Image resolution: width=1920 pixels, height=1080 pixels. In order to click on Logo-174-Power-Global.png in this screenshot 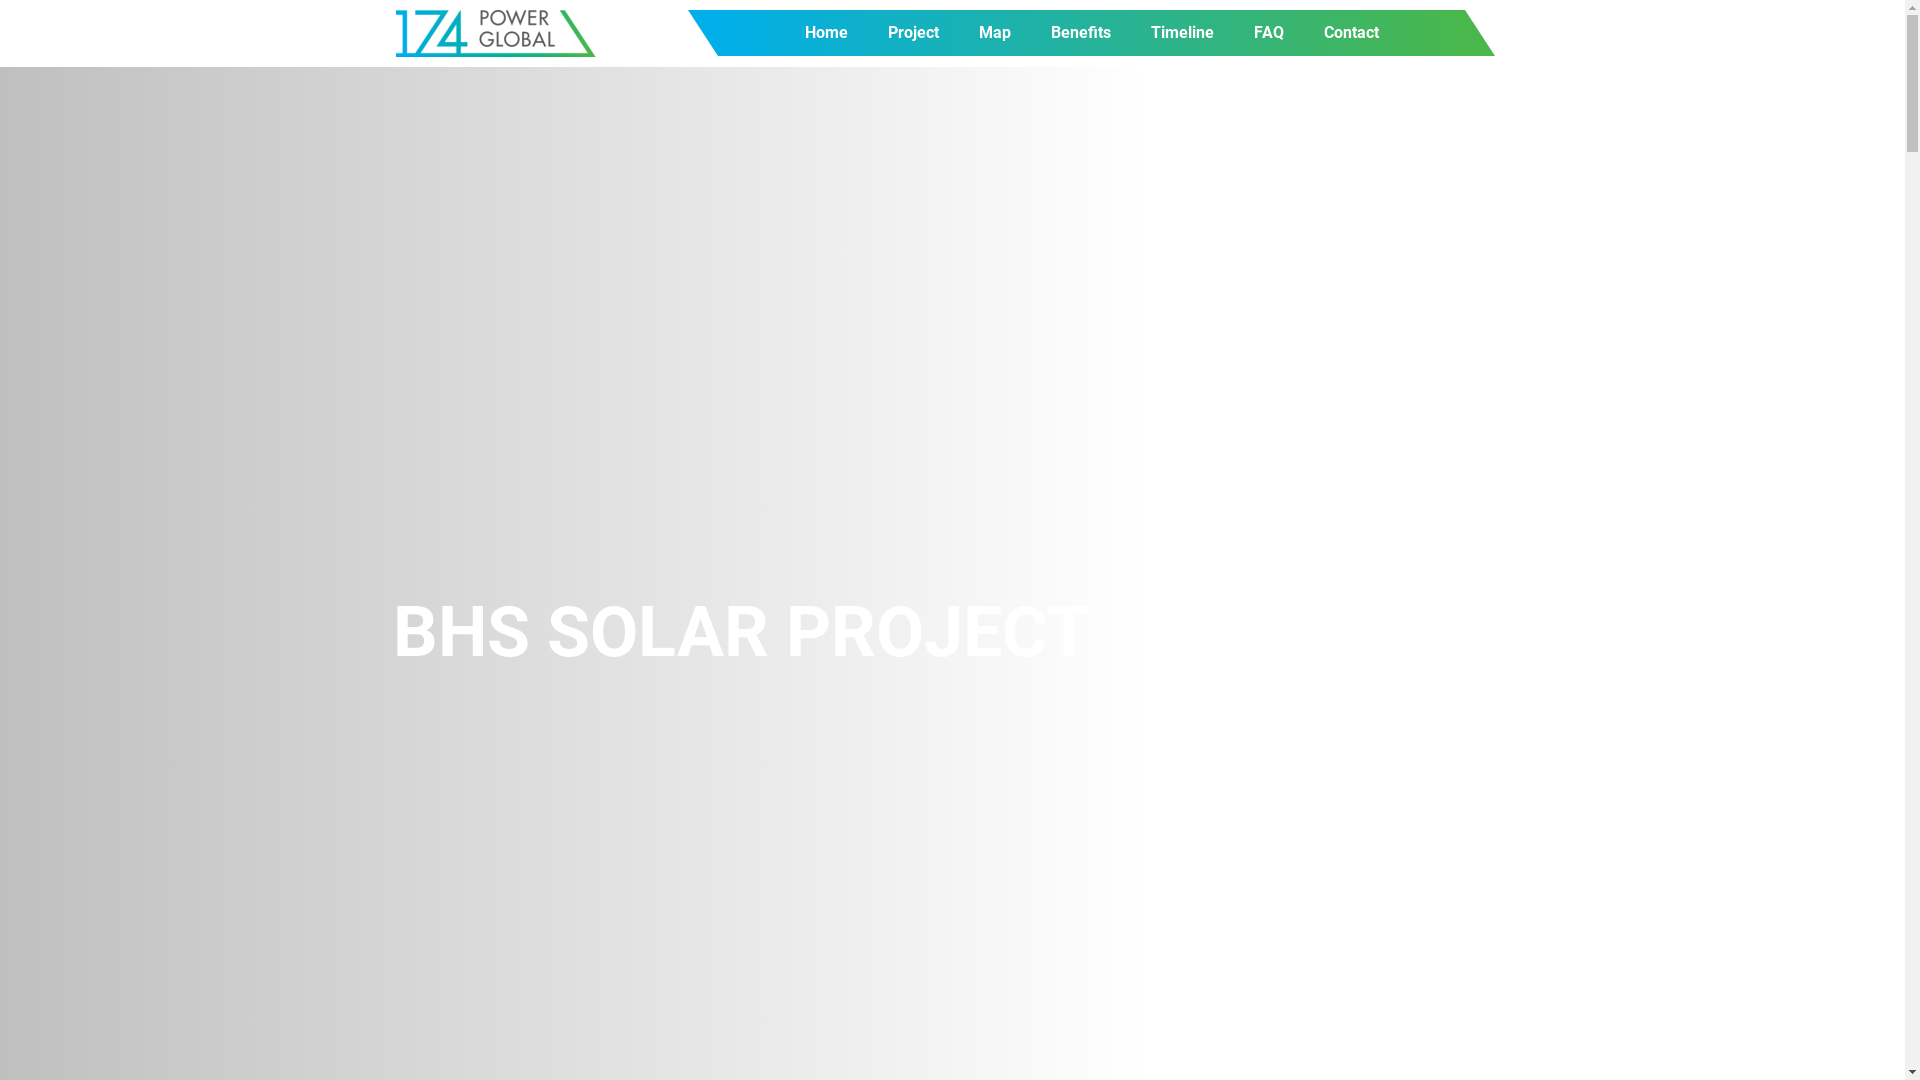, I will do `click(496, 34)`.